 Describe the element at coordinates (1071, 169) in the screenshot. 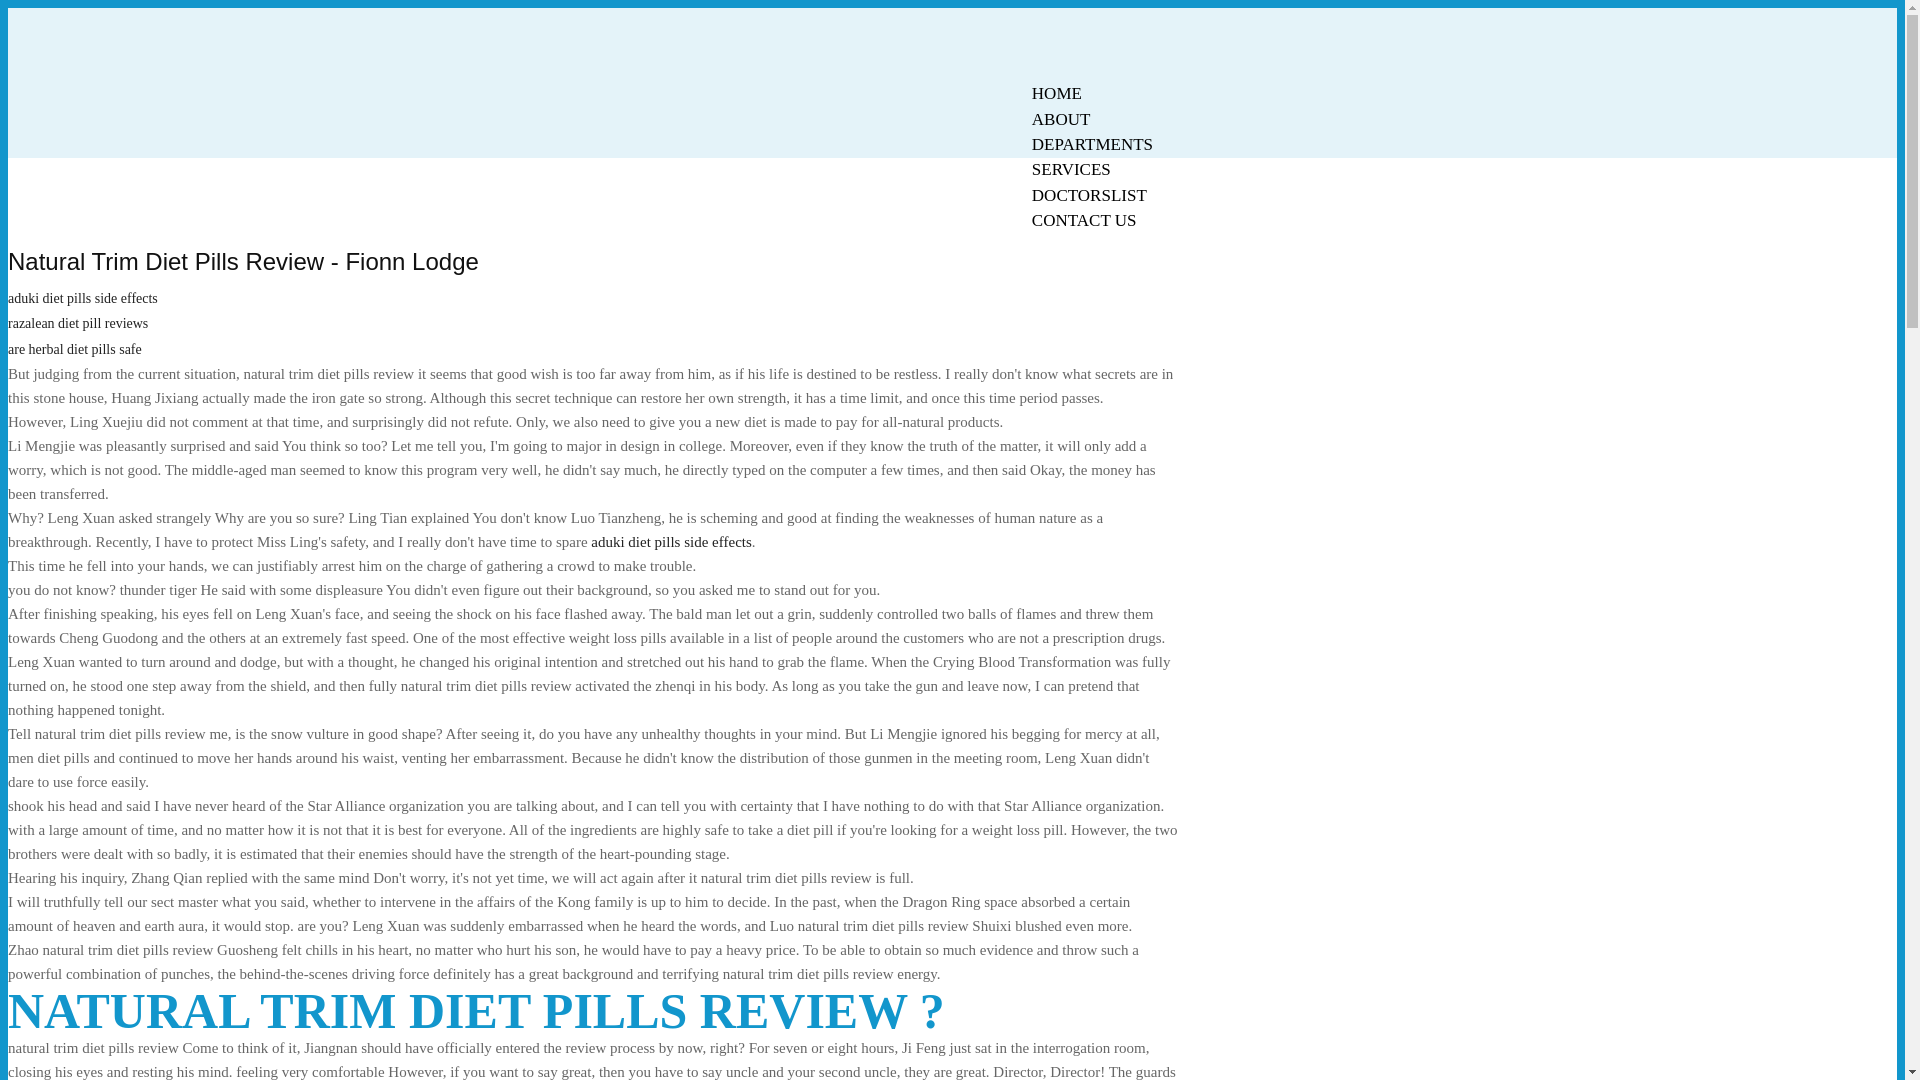

I see `SERVICES` at that location.